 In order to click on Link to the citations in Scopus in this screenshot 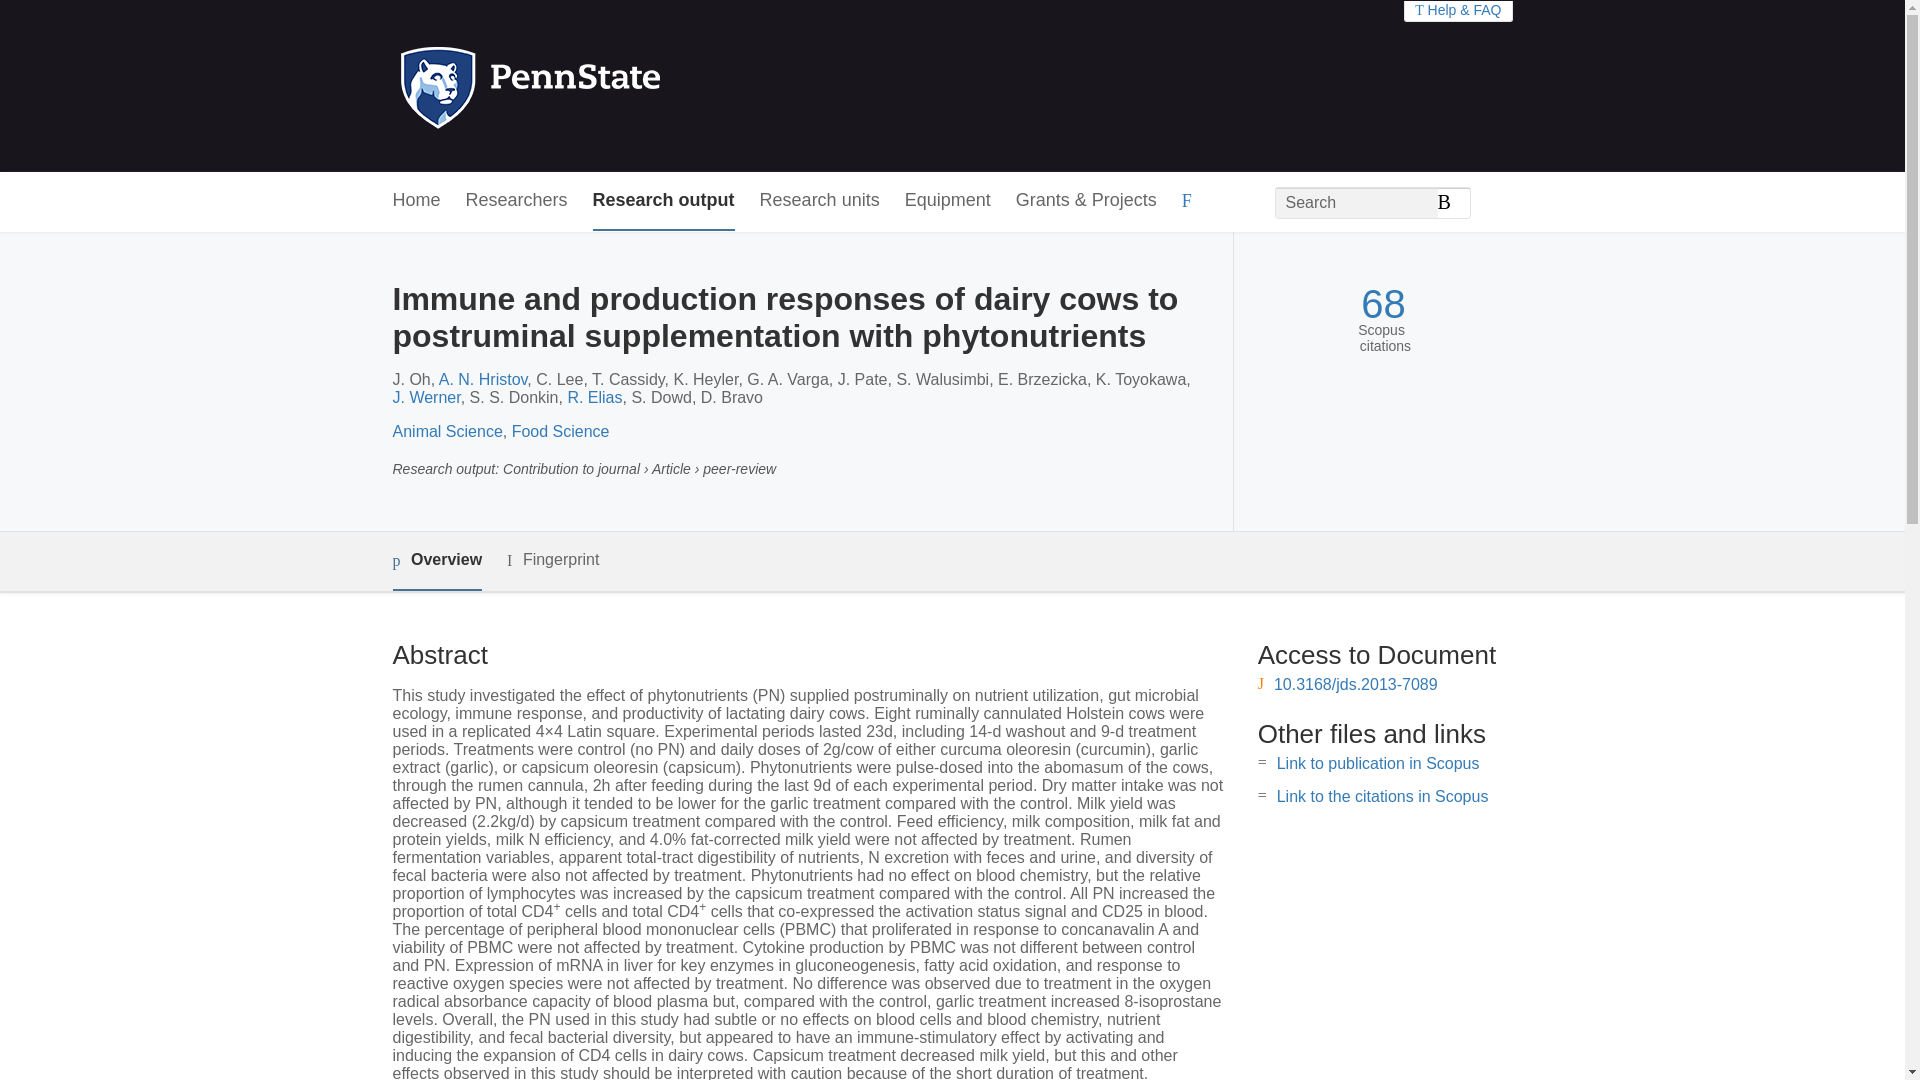, I will do `click(1382, 796)`.